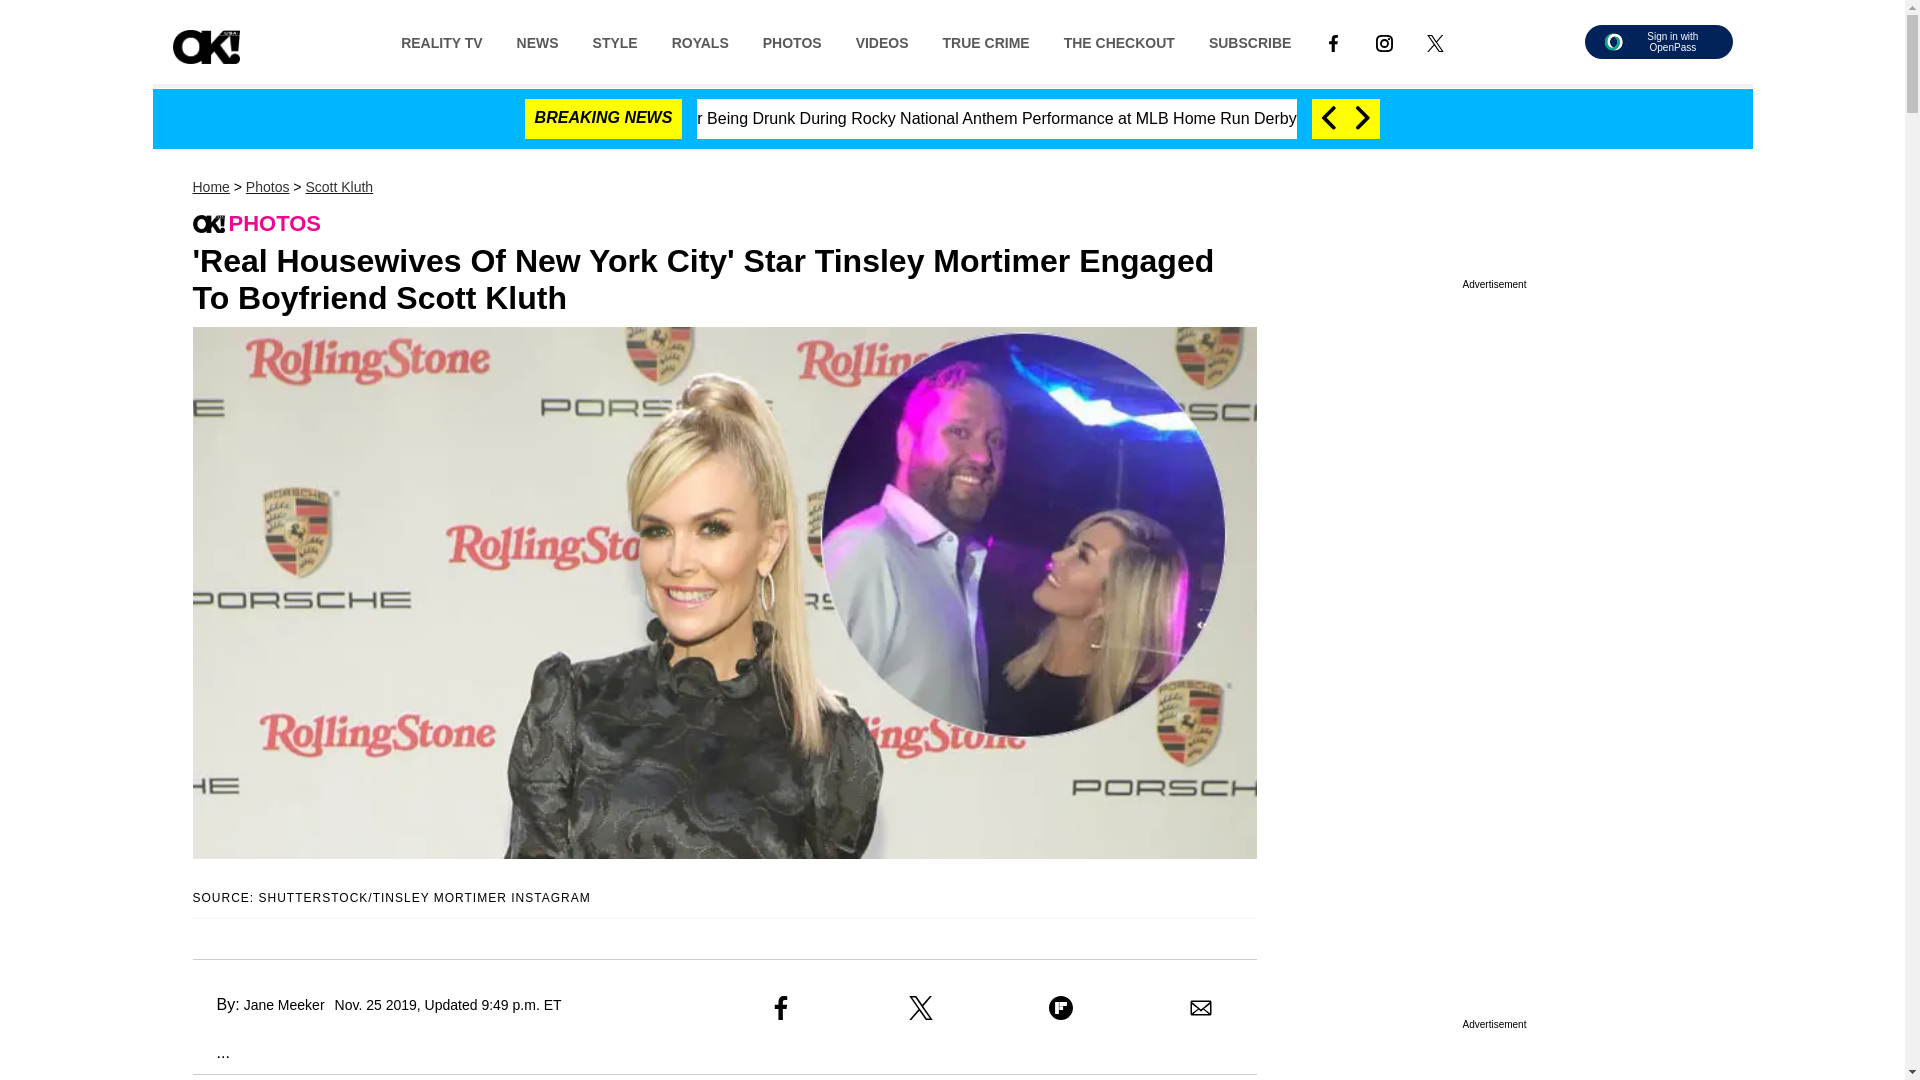 This screenshot has width=1920, height=1080. What do you see at coordinates (780, 1007) in the screenshot?
I see `Share to Facebook` at bounding box center [780, 1007].